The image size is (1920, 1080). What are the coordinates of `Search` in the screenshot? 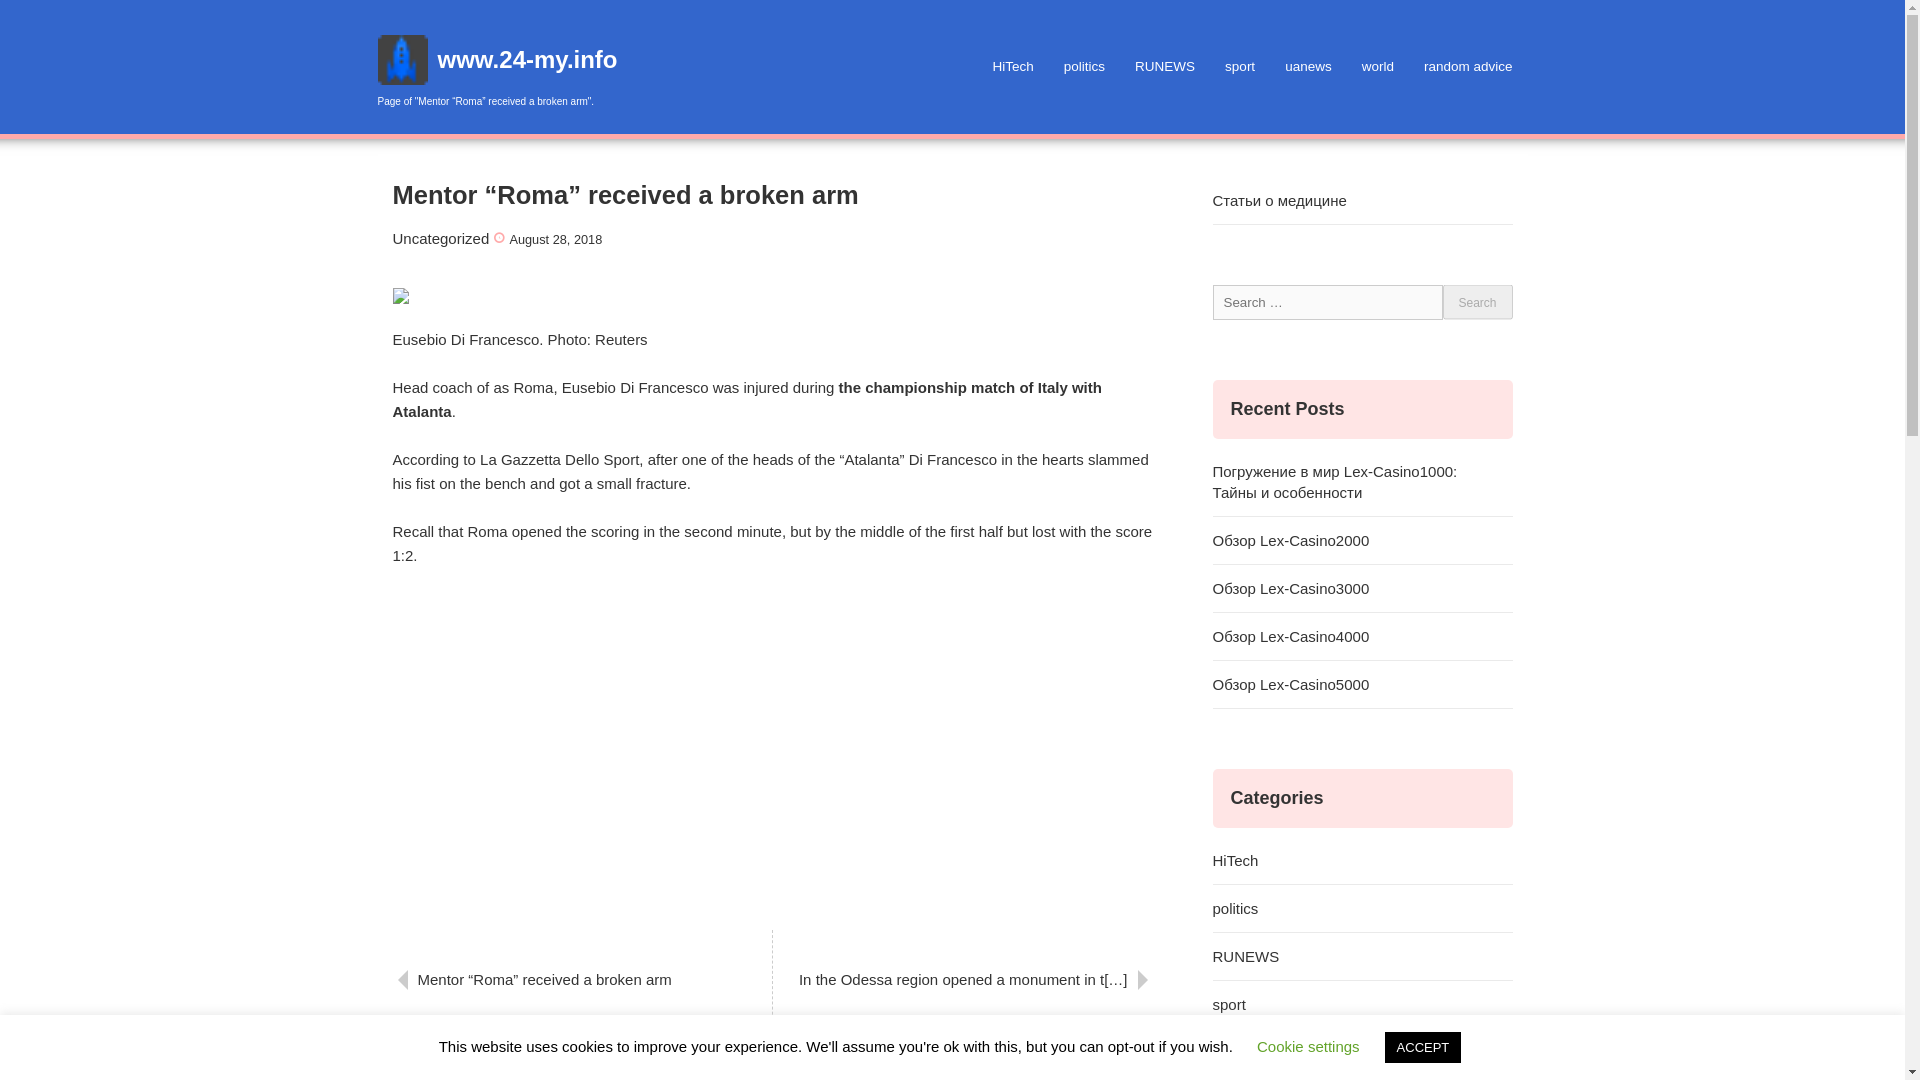 It's located at (1476, 301).